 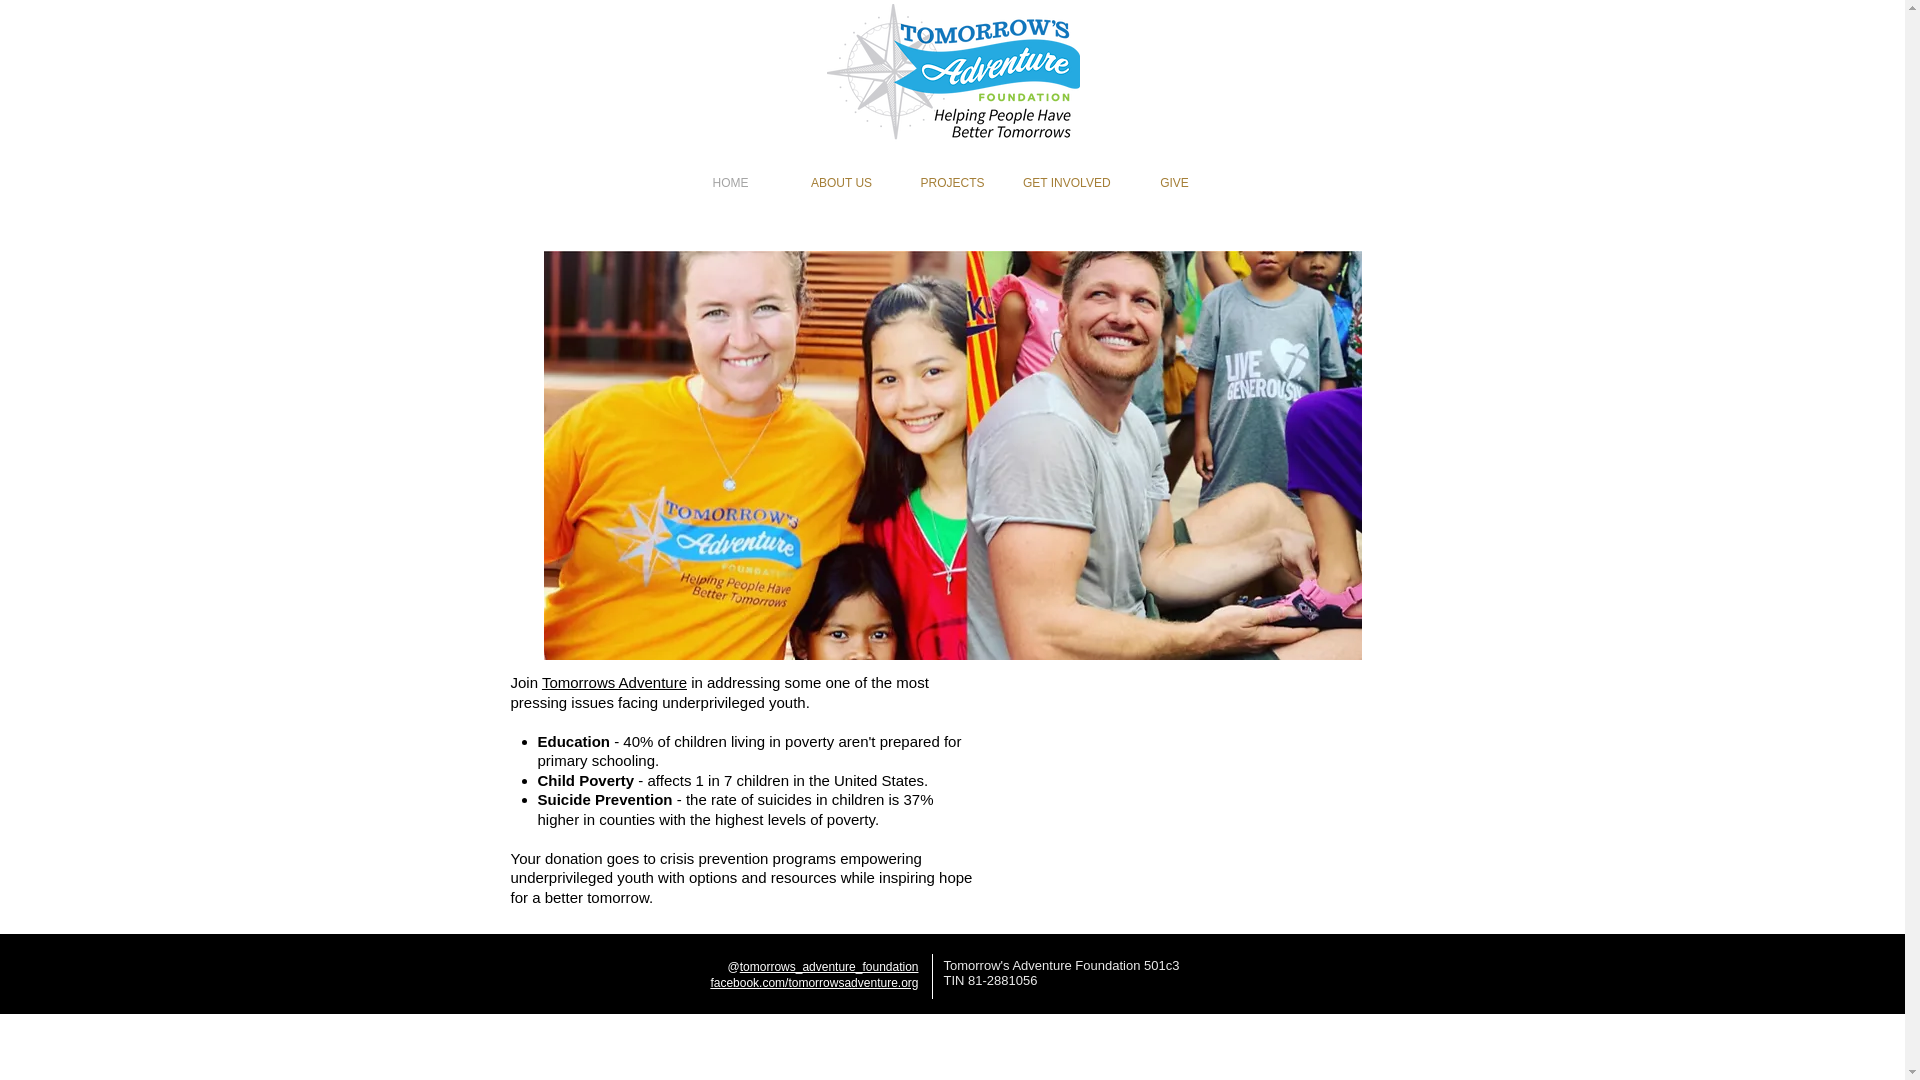 I want to click on GET INVOLVED, so click(x=1064, y=184).